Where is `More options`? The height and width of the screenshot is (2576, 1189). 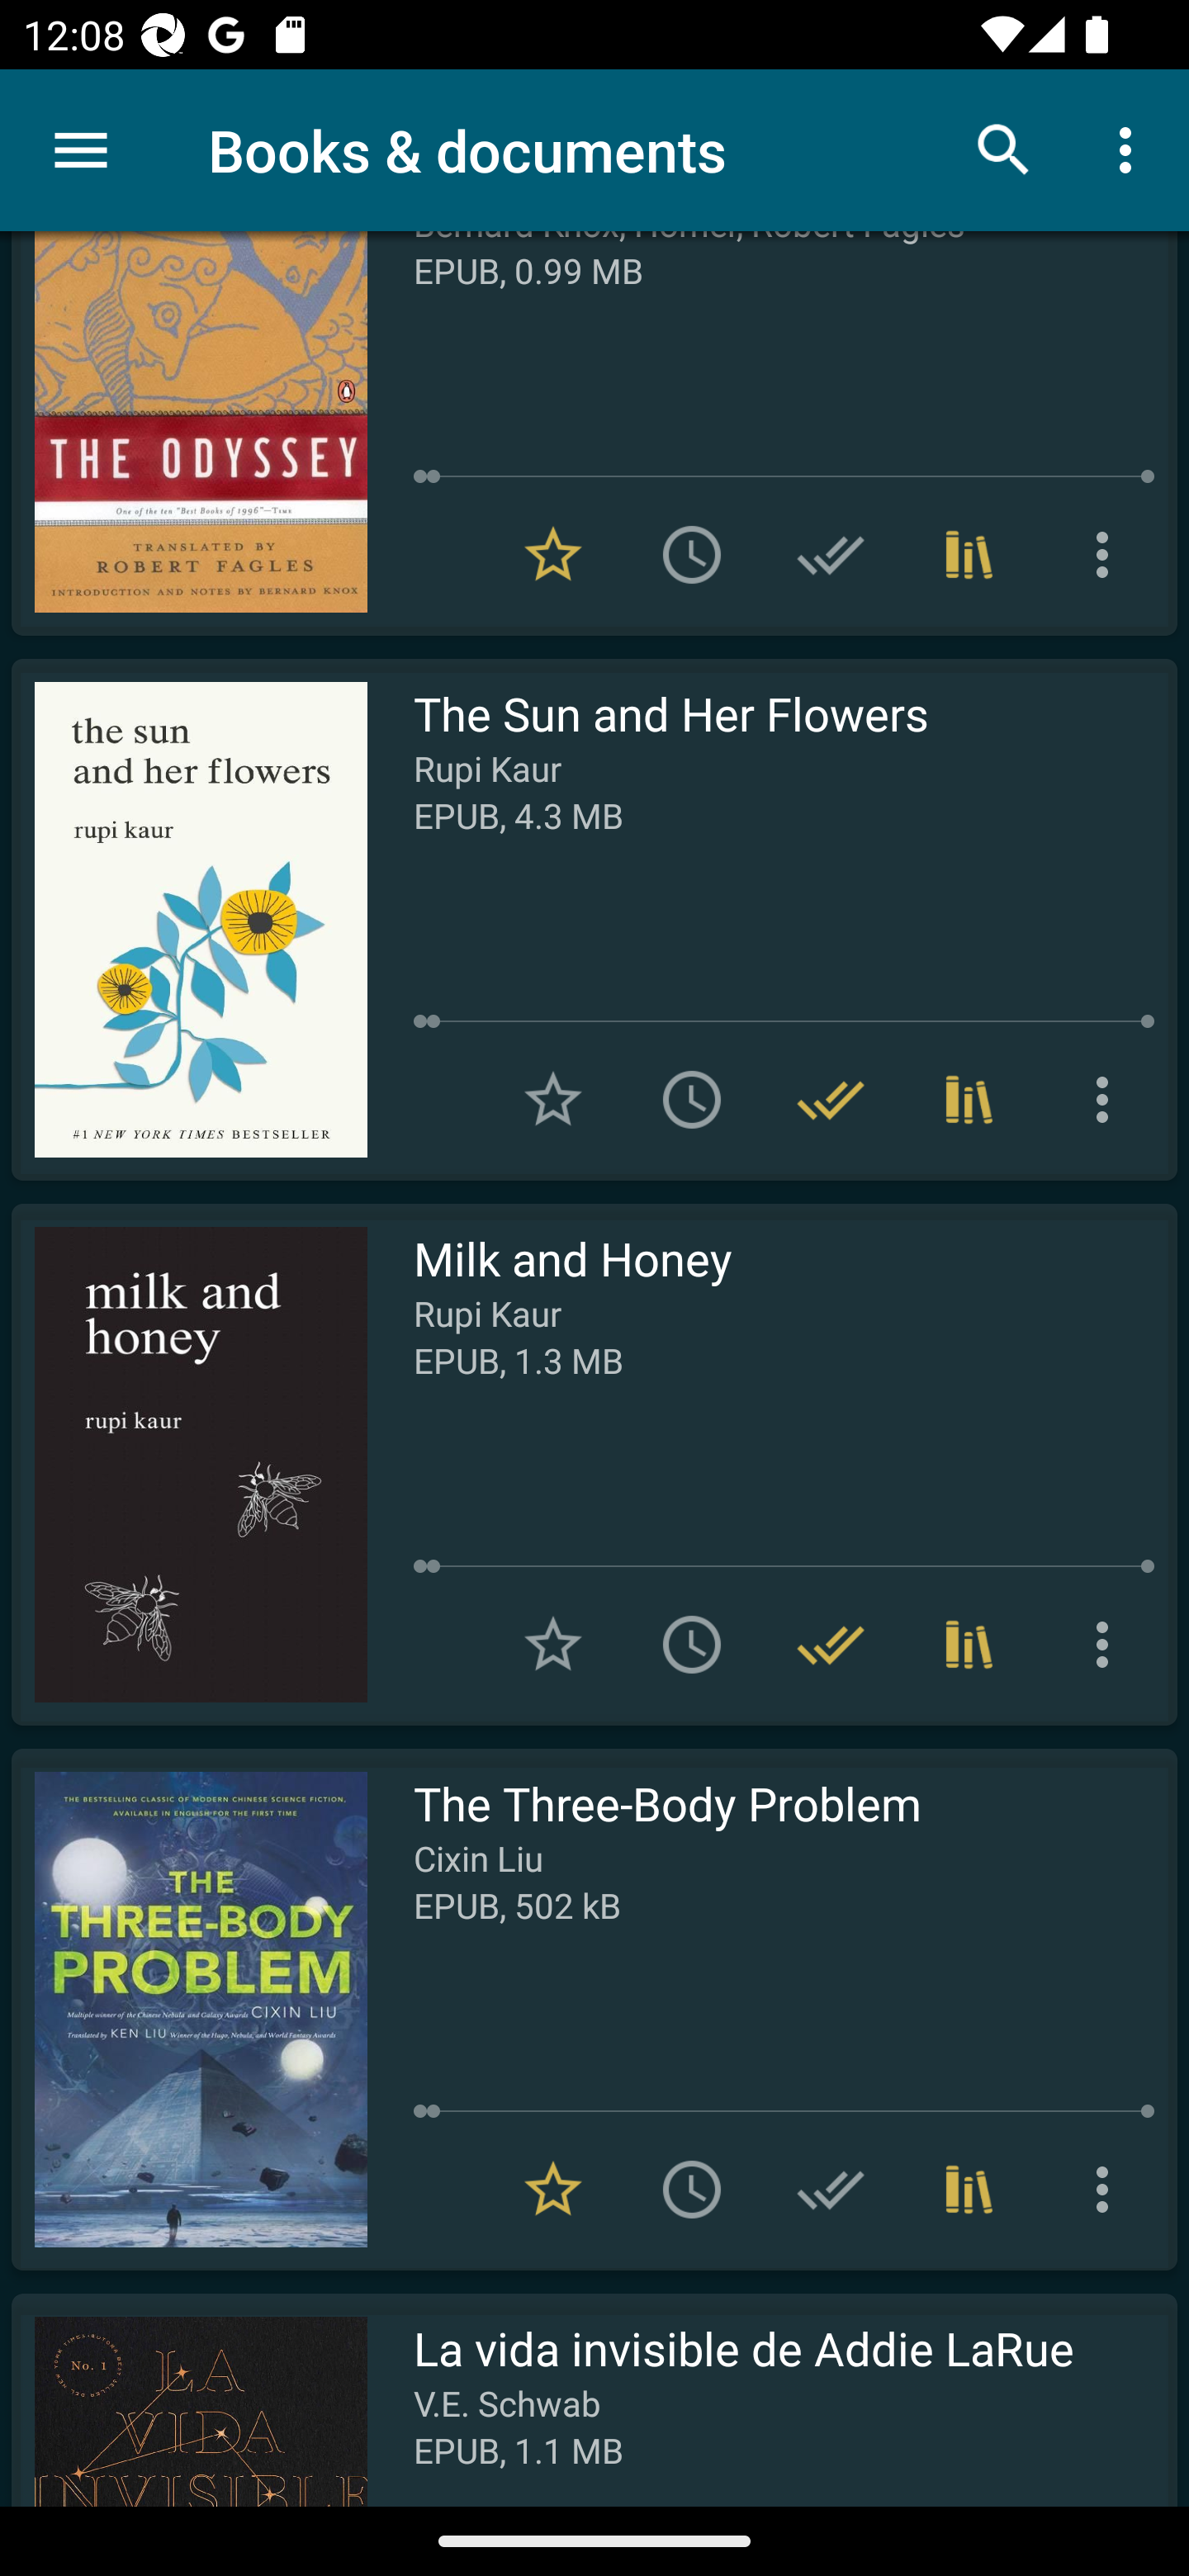
More options is located at coordinates (1131, 149).